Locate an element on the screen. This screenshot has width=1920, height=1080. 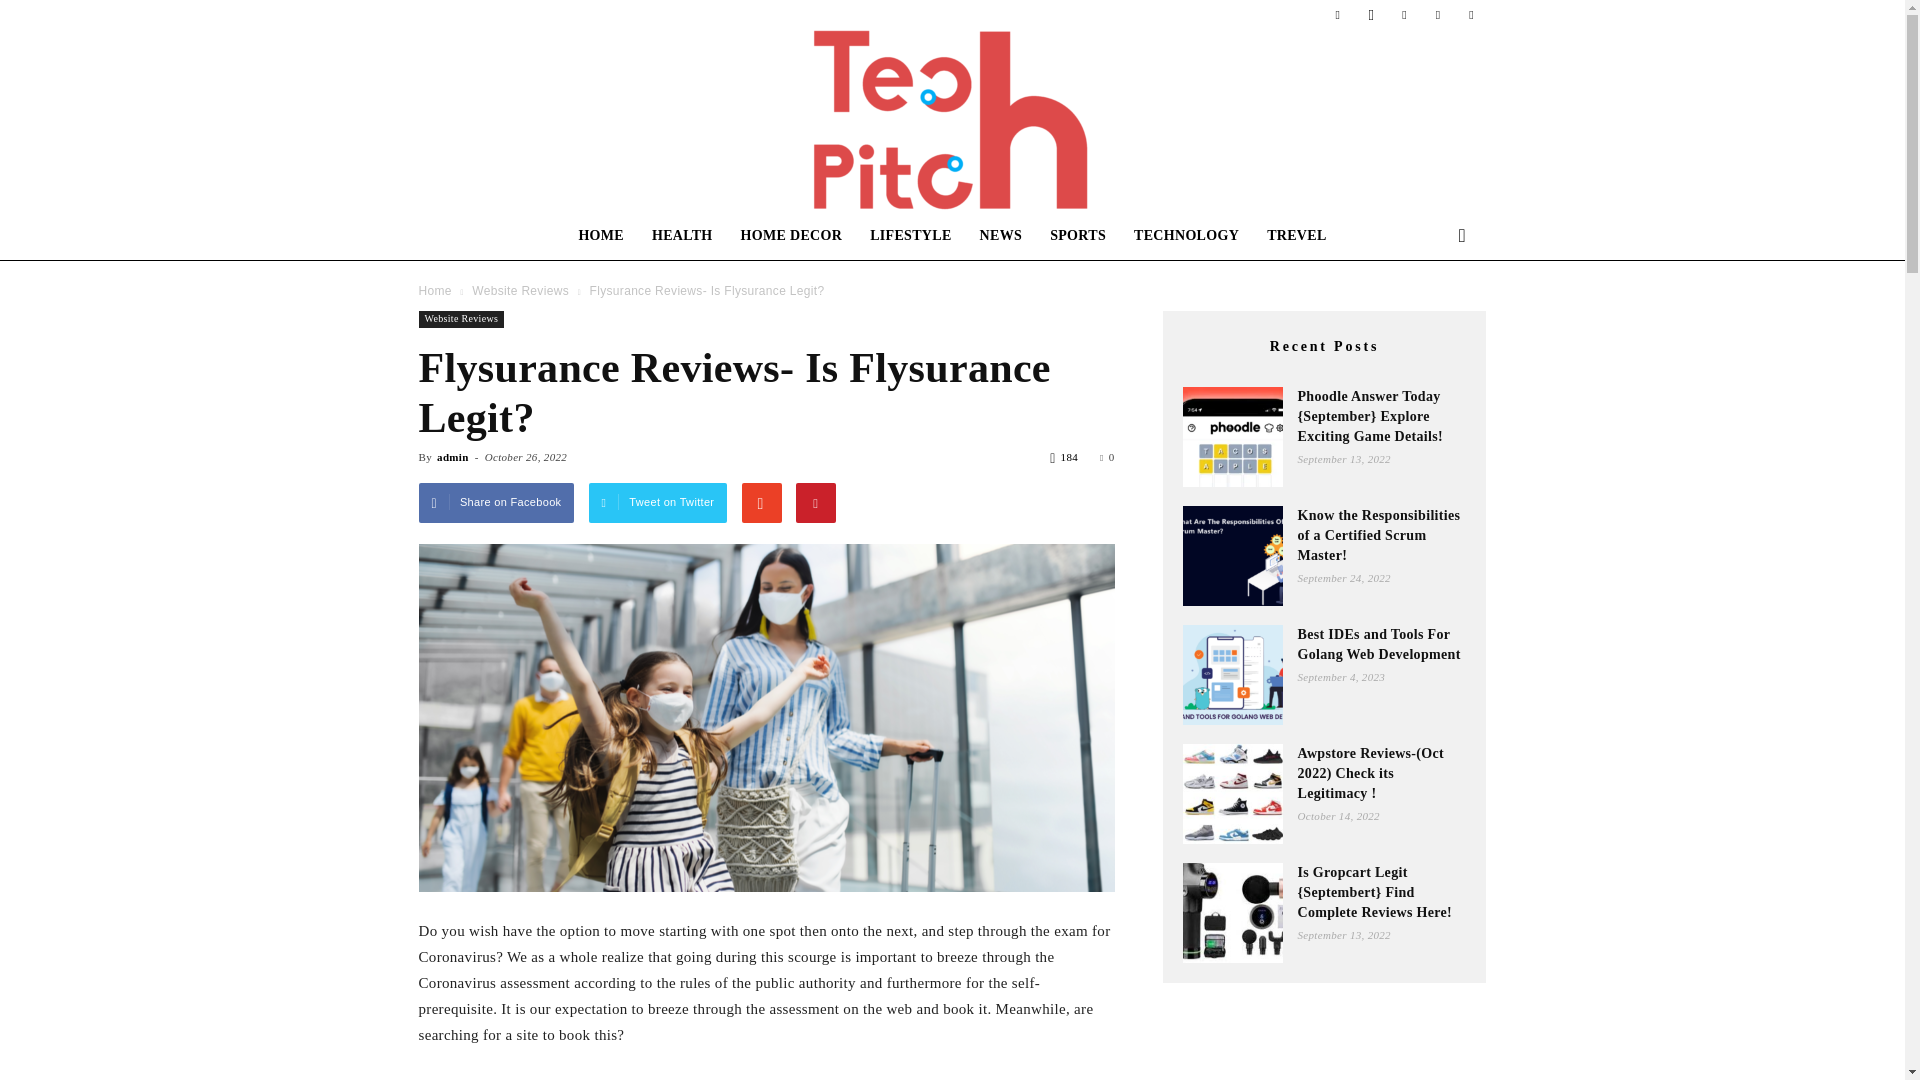
HOME is located at coordinates (600, 236).